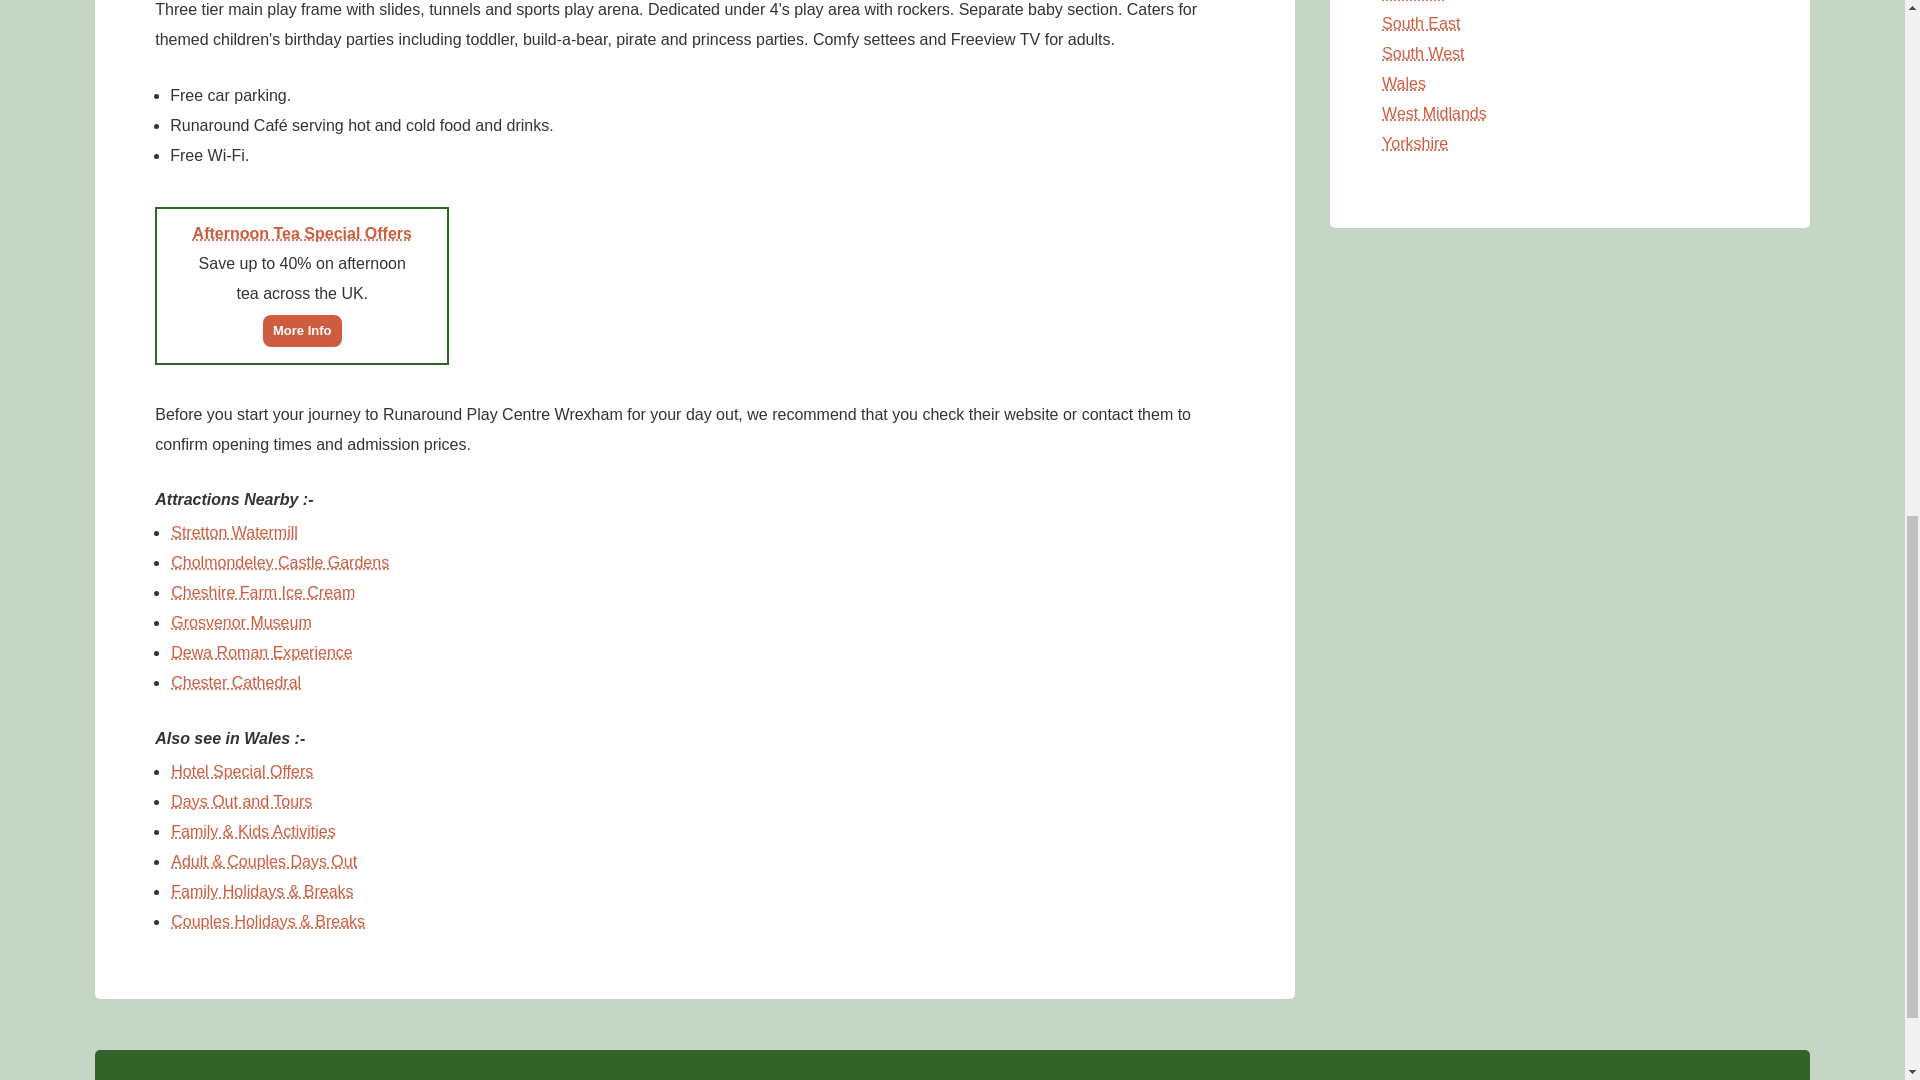  I want to click on Chester Cathedral, so click(236, 682).